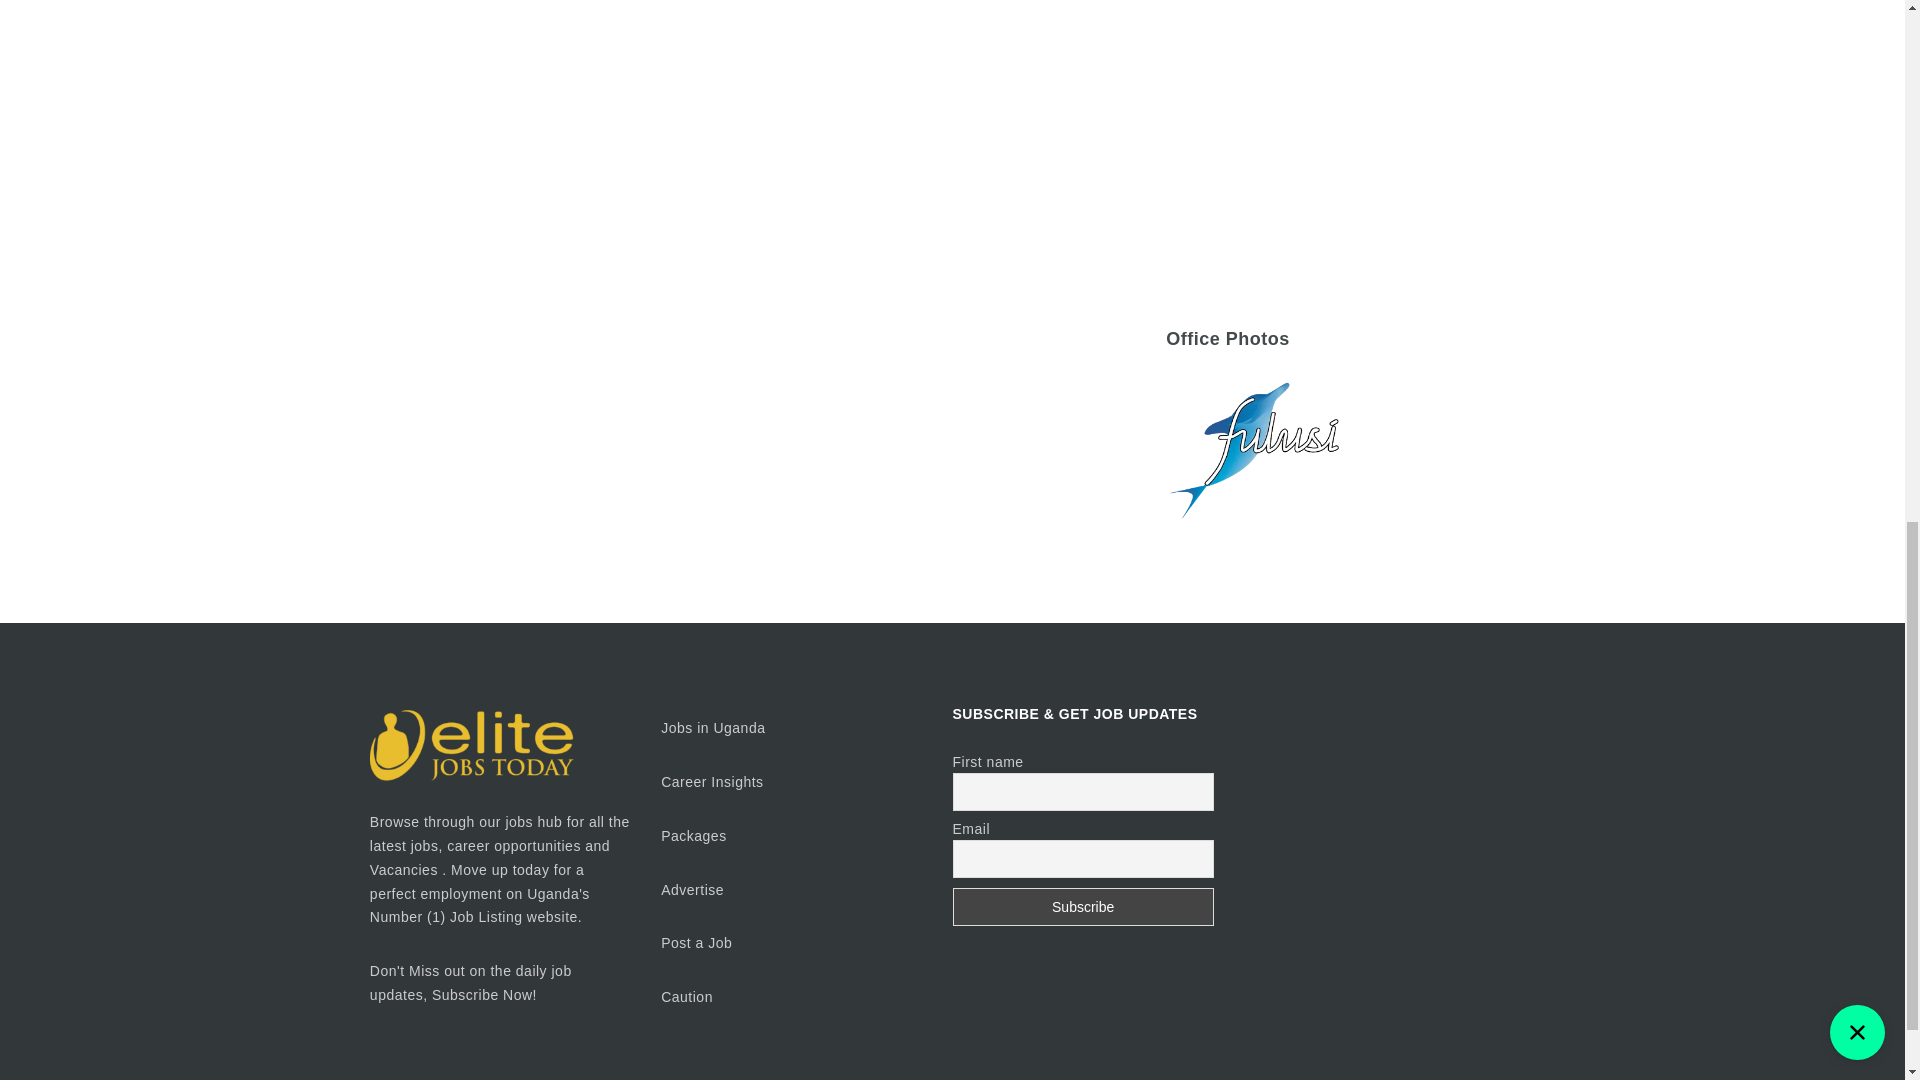 The height and width of the screenshot is (1080, 1920). Describe the element at coordinates (696, 943) in the screenshot. I see `Post a Job` at that location.